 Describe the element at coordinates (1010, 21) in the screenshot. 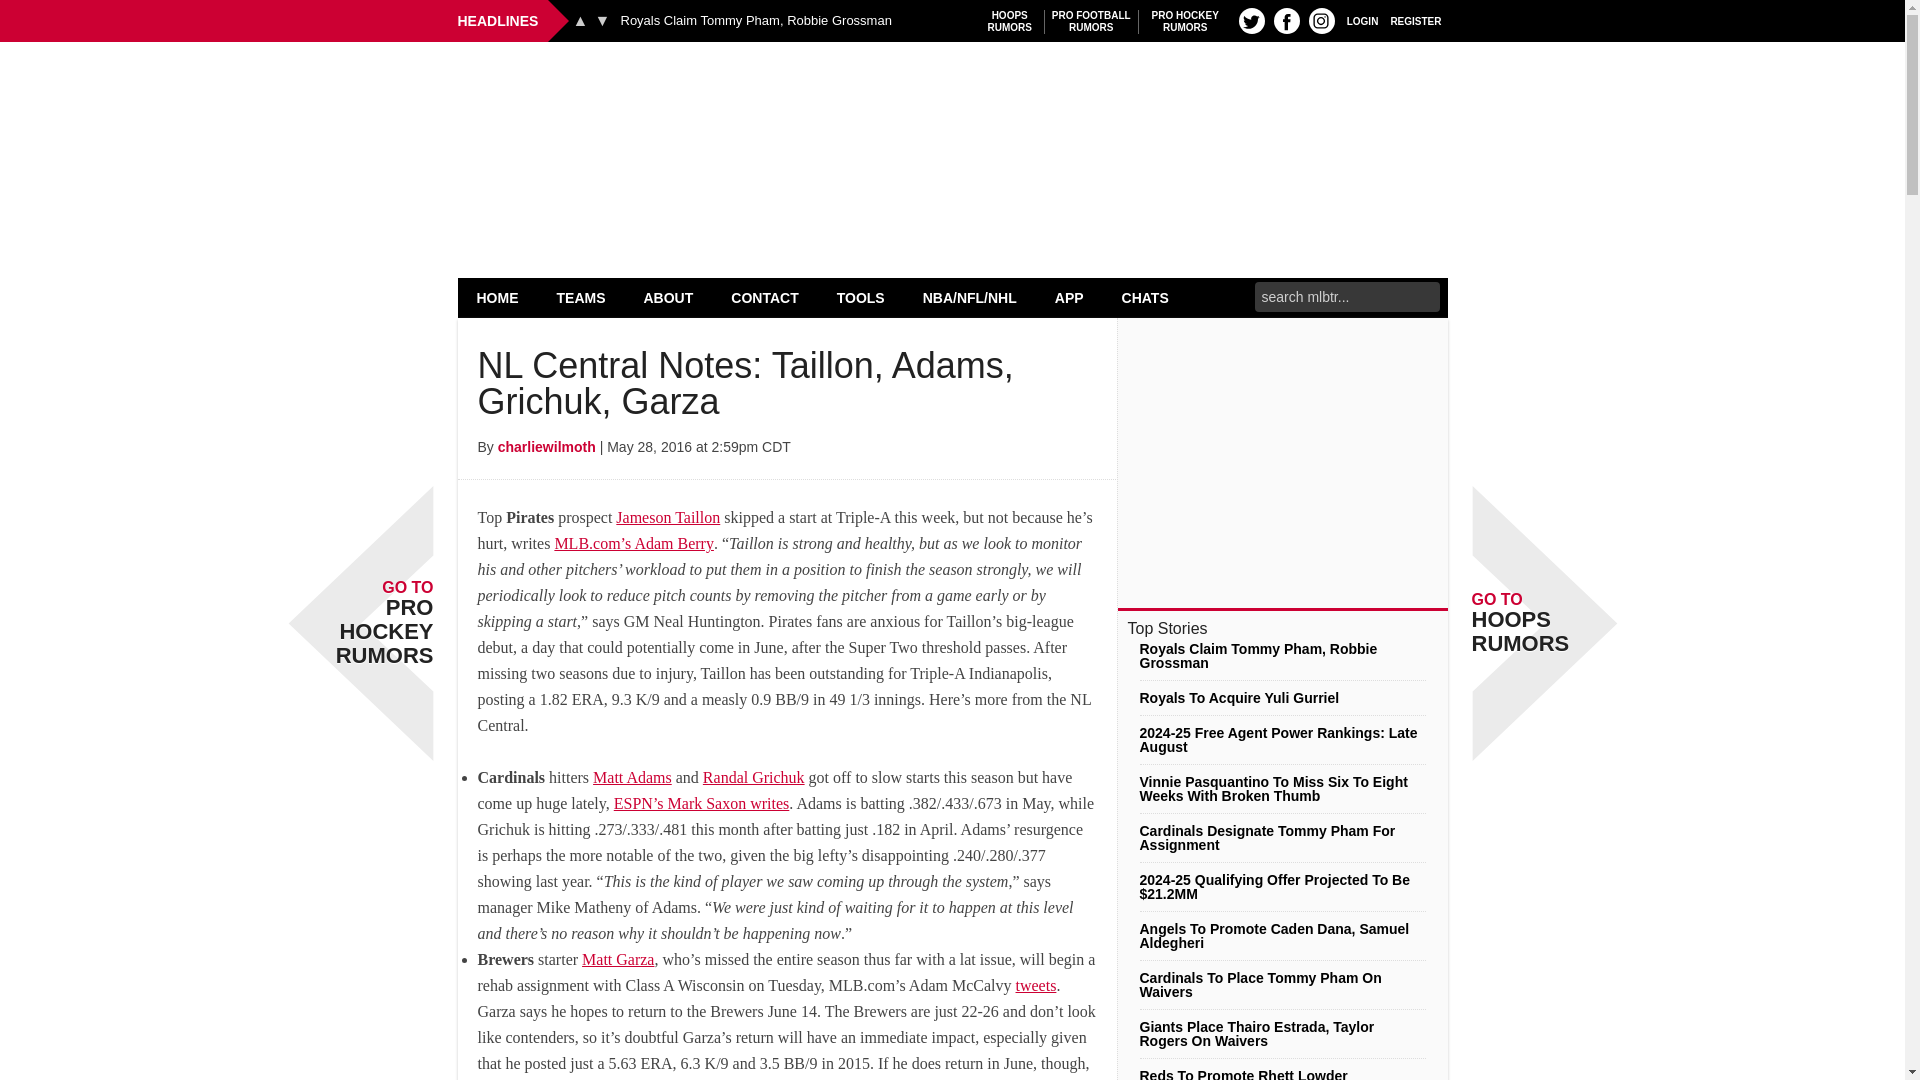

I see `Next` at that location.